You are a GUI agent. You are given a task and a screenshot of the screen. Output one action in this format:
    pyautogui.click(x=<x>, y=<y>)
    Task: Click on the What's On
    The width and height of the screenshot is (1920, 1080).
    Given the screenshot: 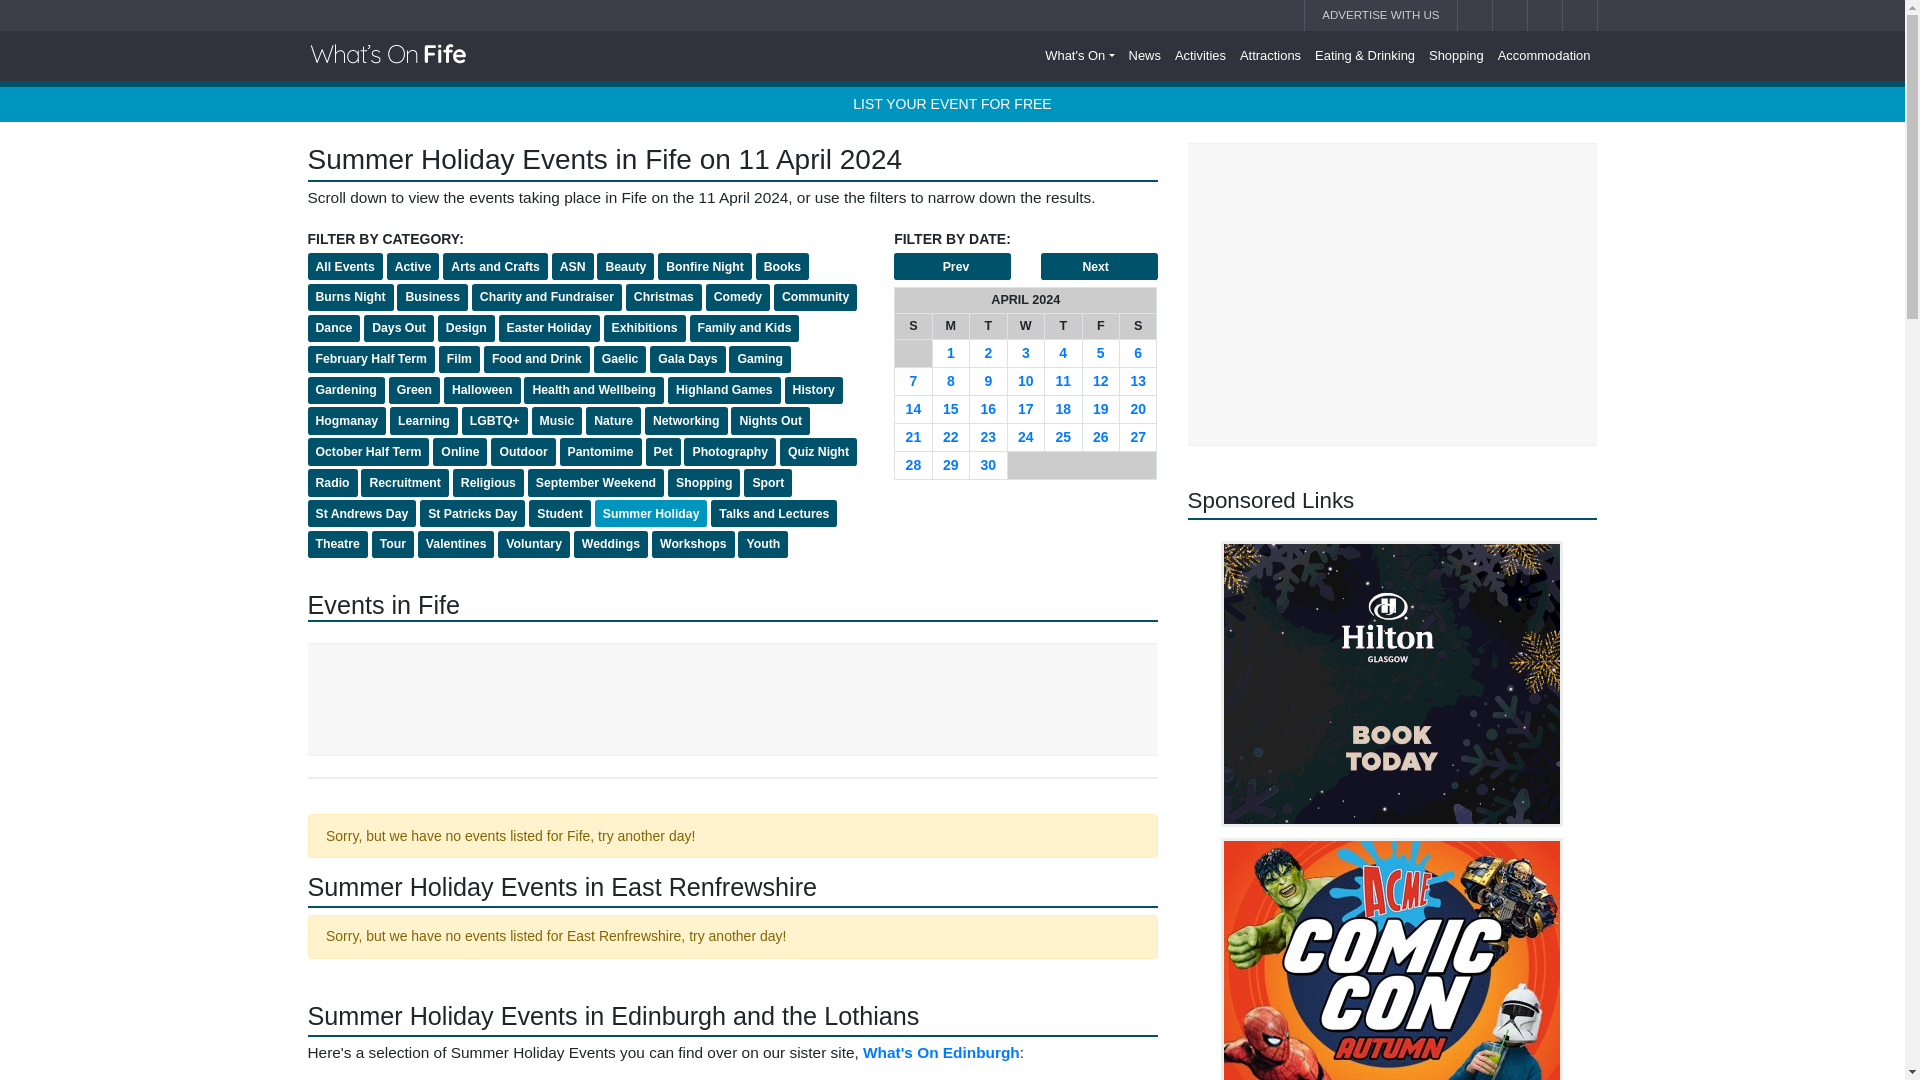 What is the action you would take?
    pyautogui.click(x=1080, y=55)
    